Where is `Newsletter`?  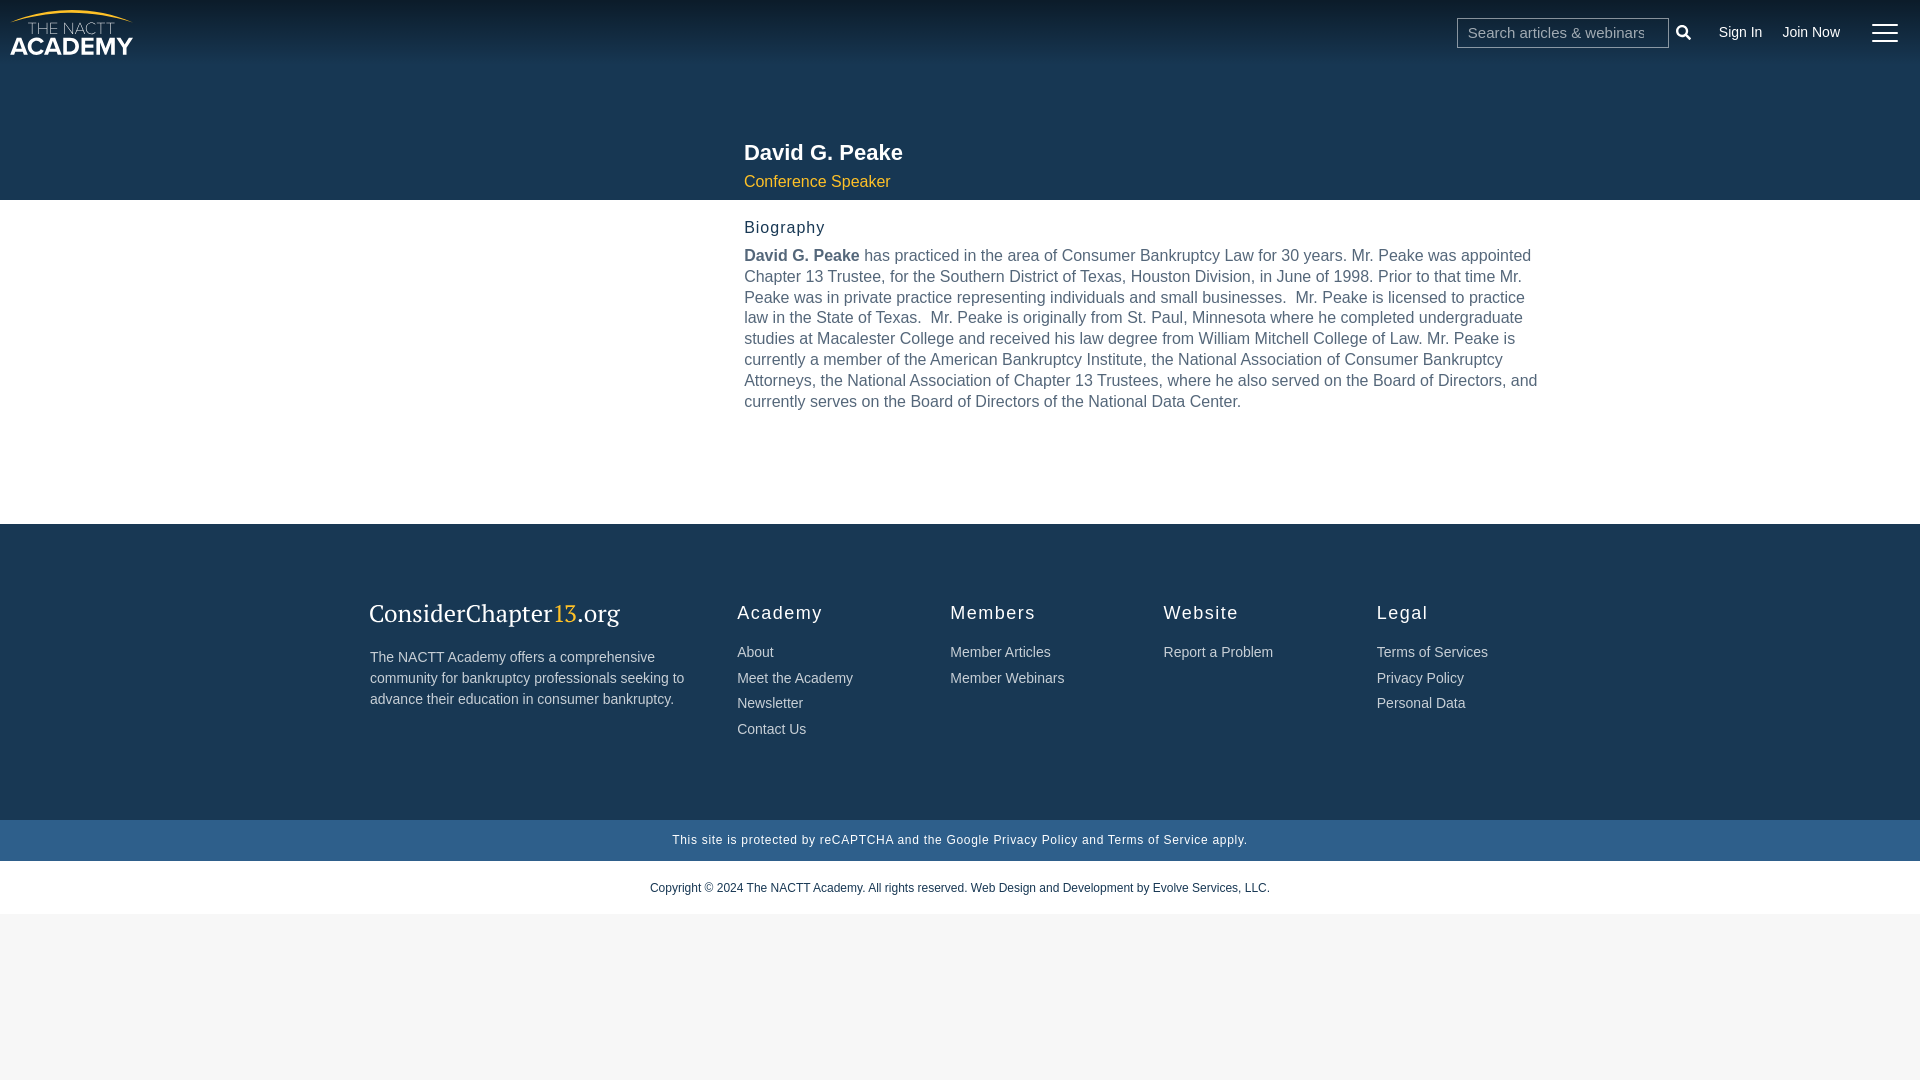
Newsletter is located at coordinates (824, 703).